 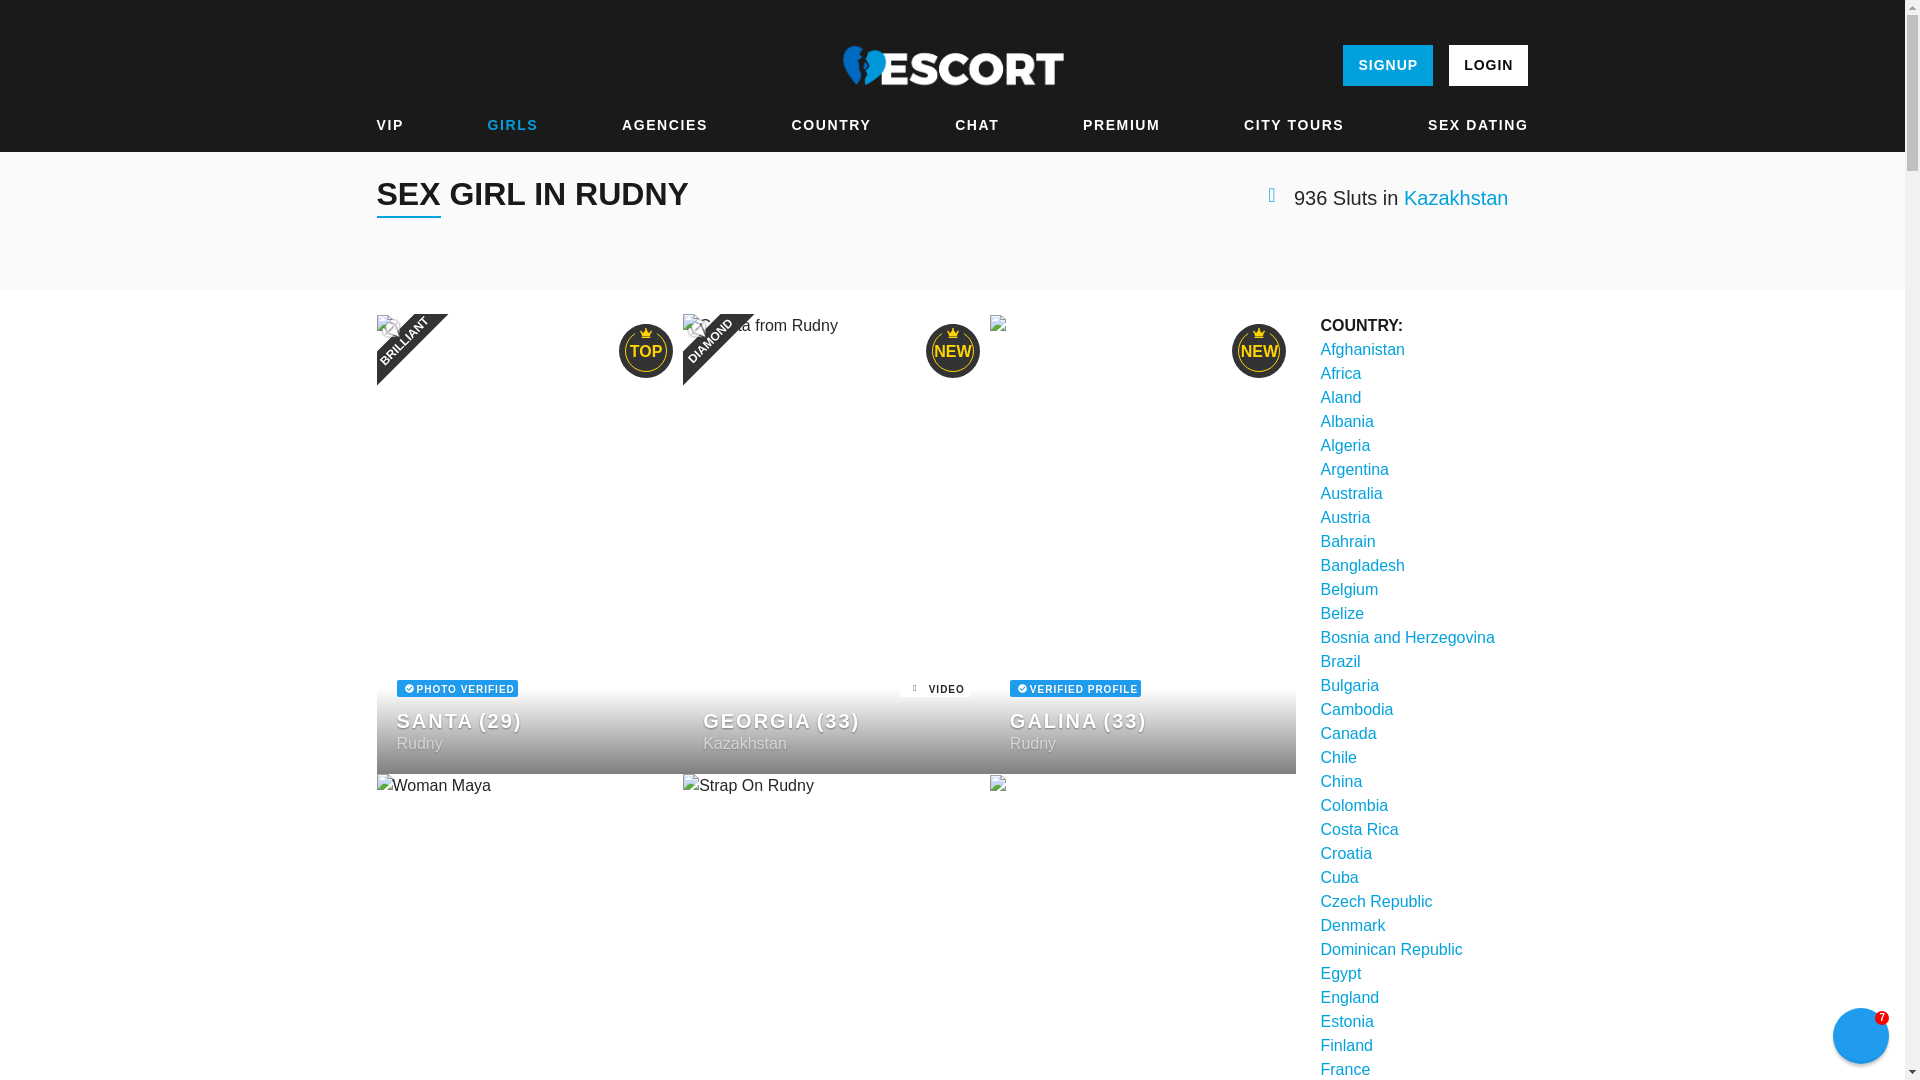 What do you see at coordinates (1488, 66) in the screenshot?
I see `LOGIN` at bounding box center [1488, 66].